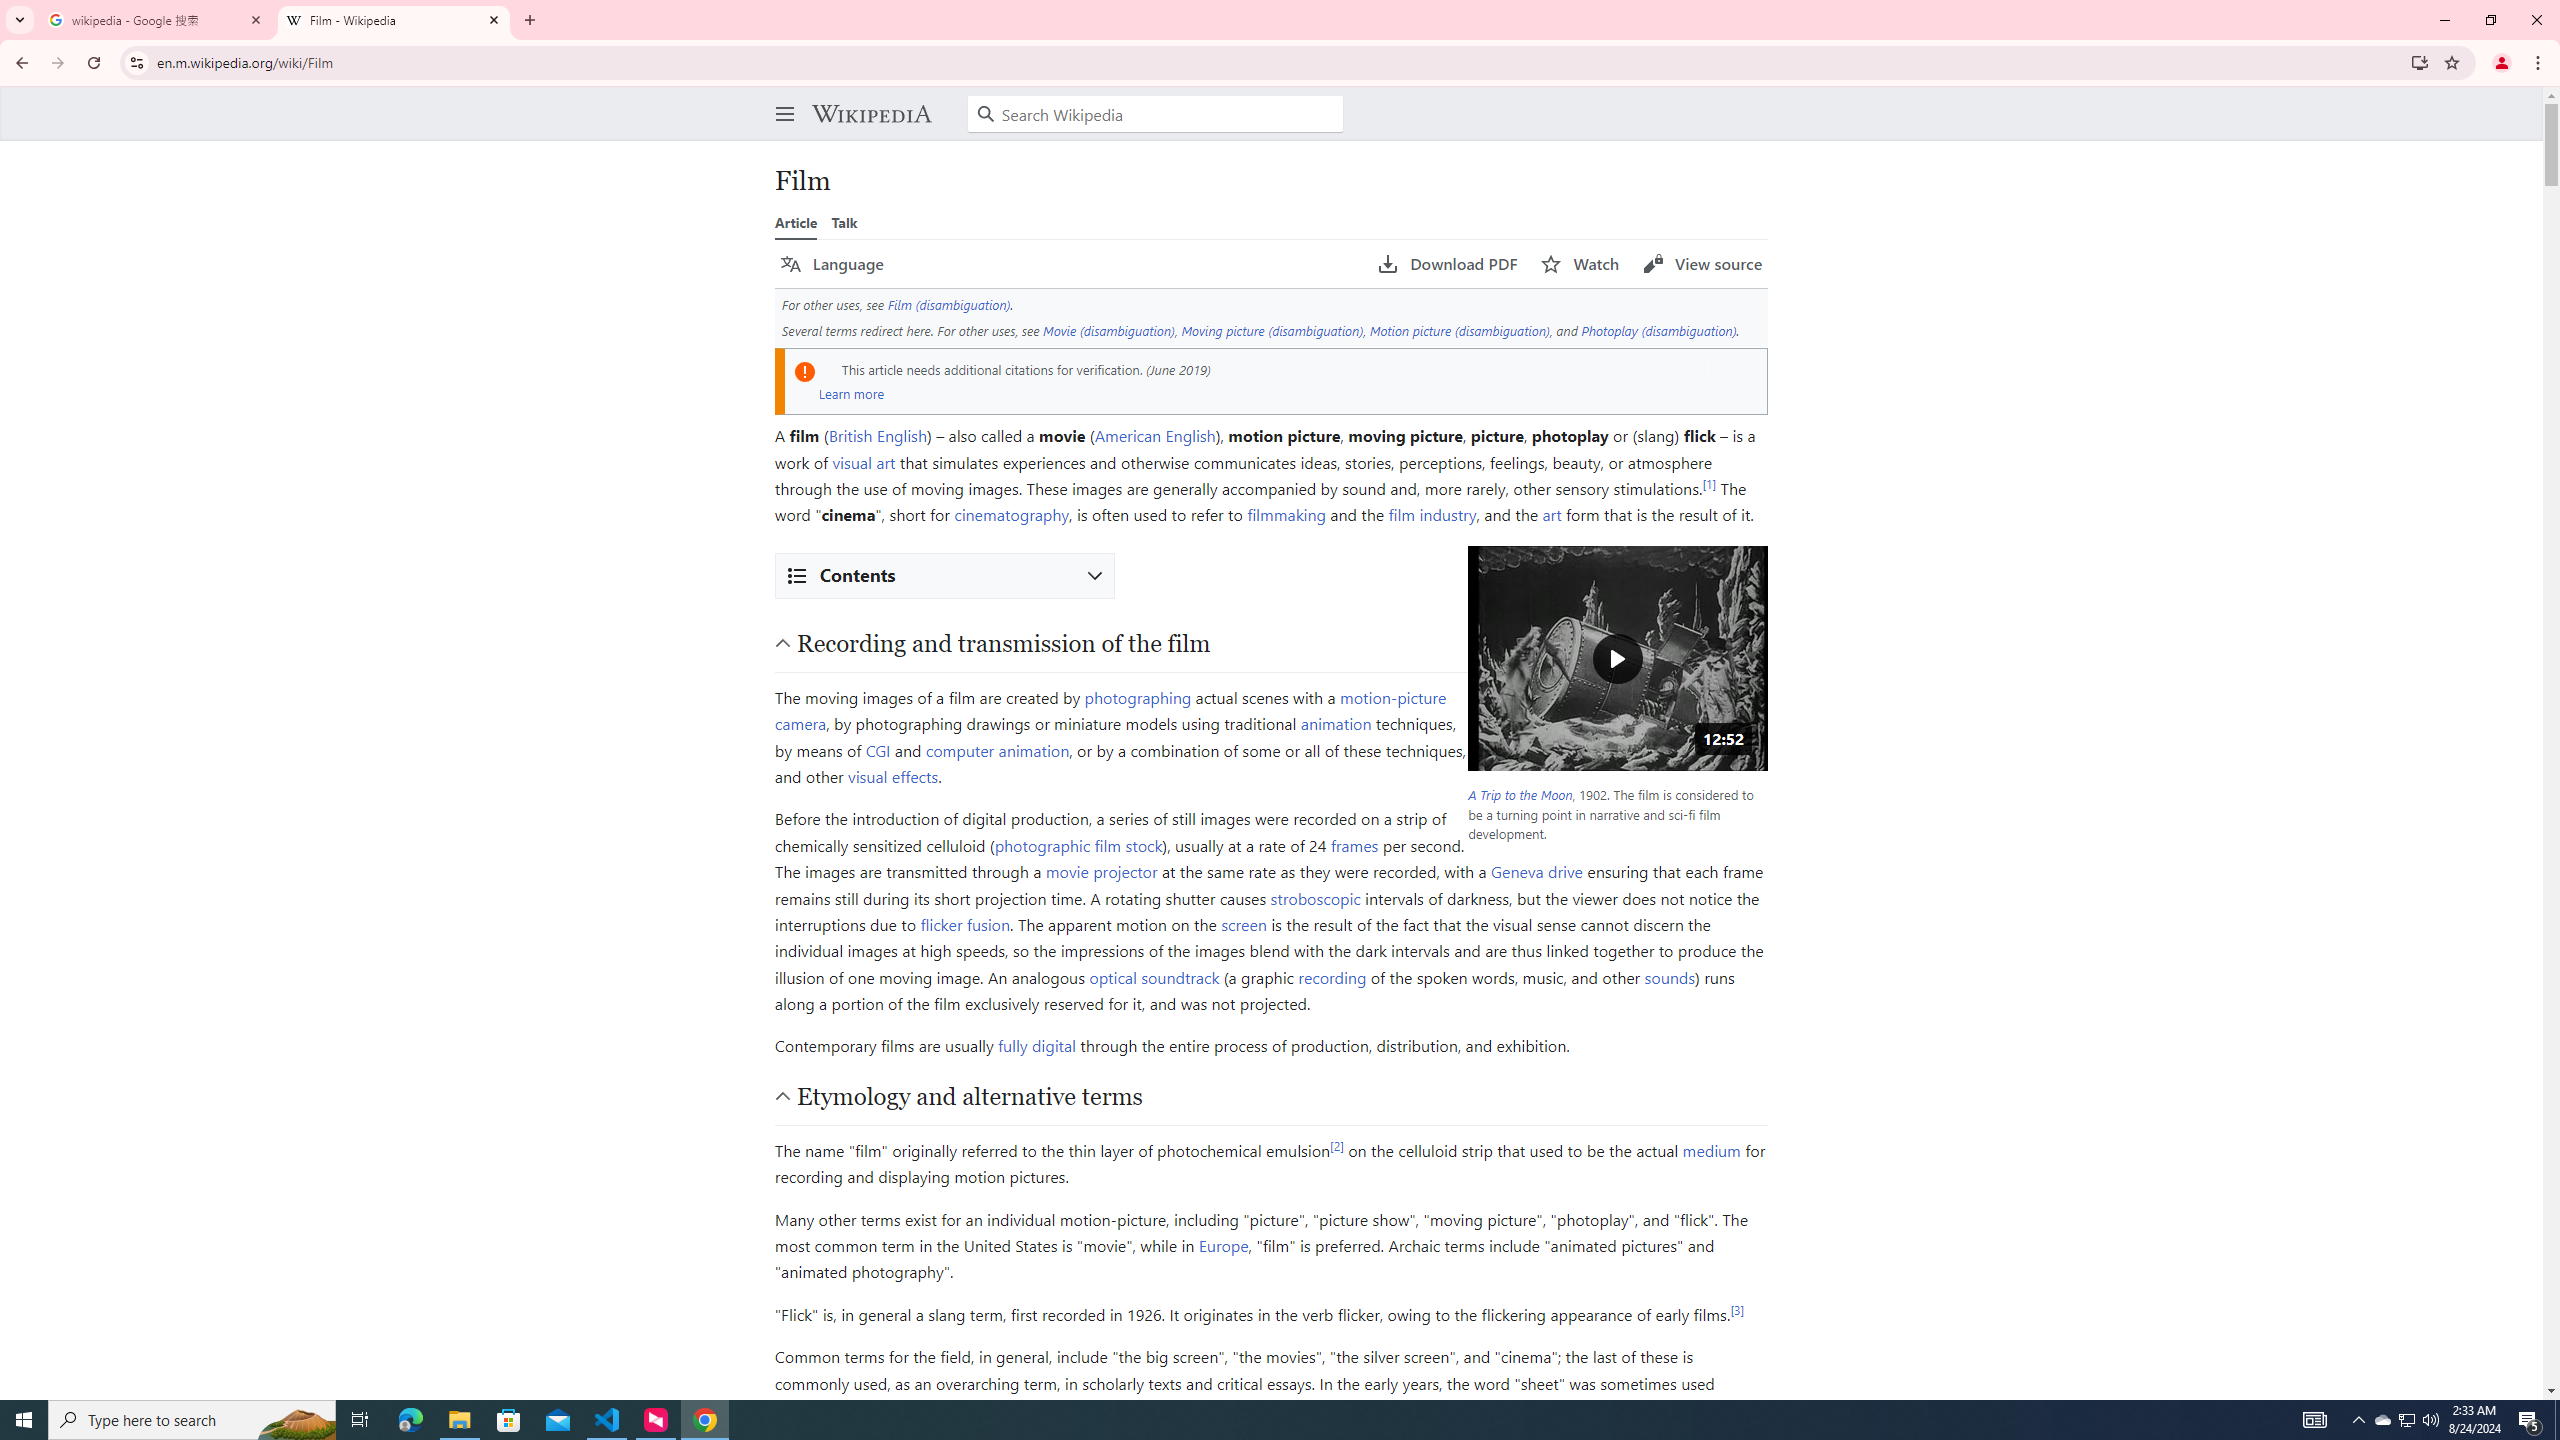 The image size is (2560, 1440). I want to click on Talk, so click(844, 222).